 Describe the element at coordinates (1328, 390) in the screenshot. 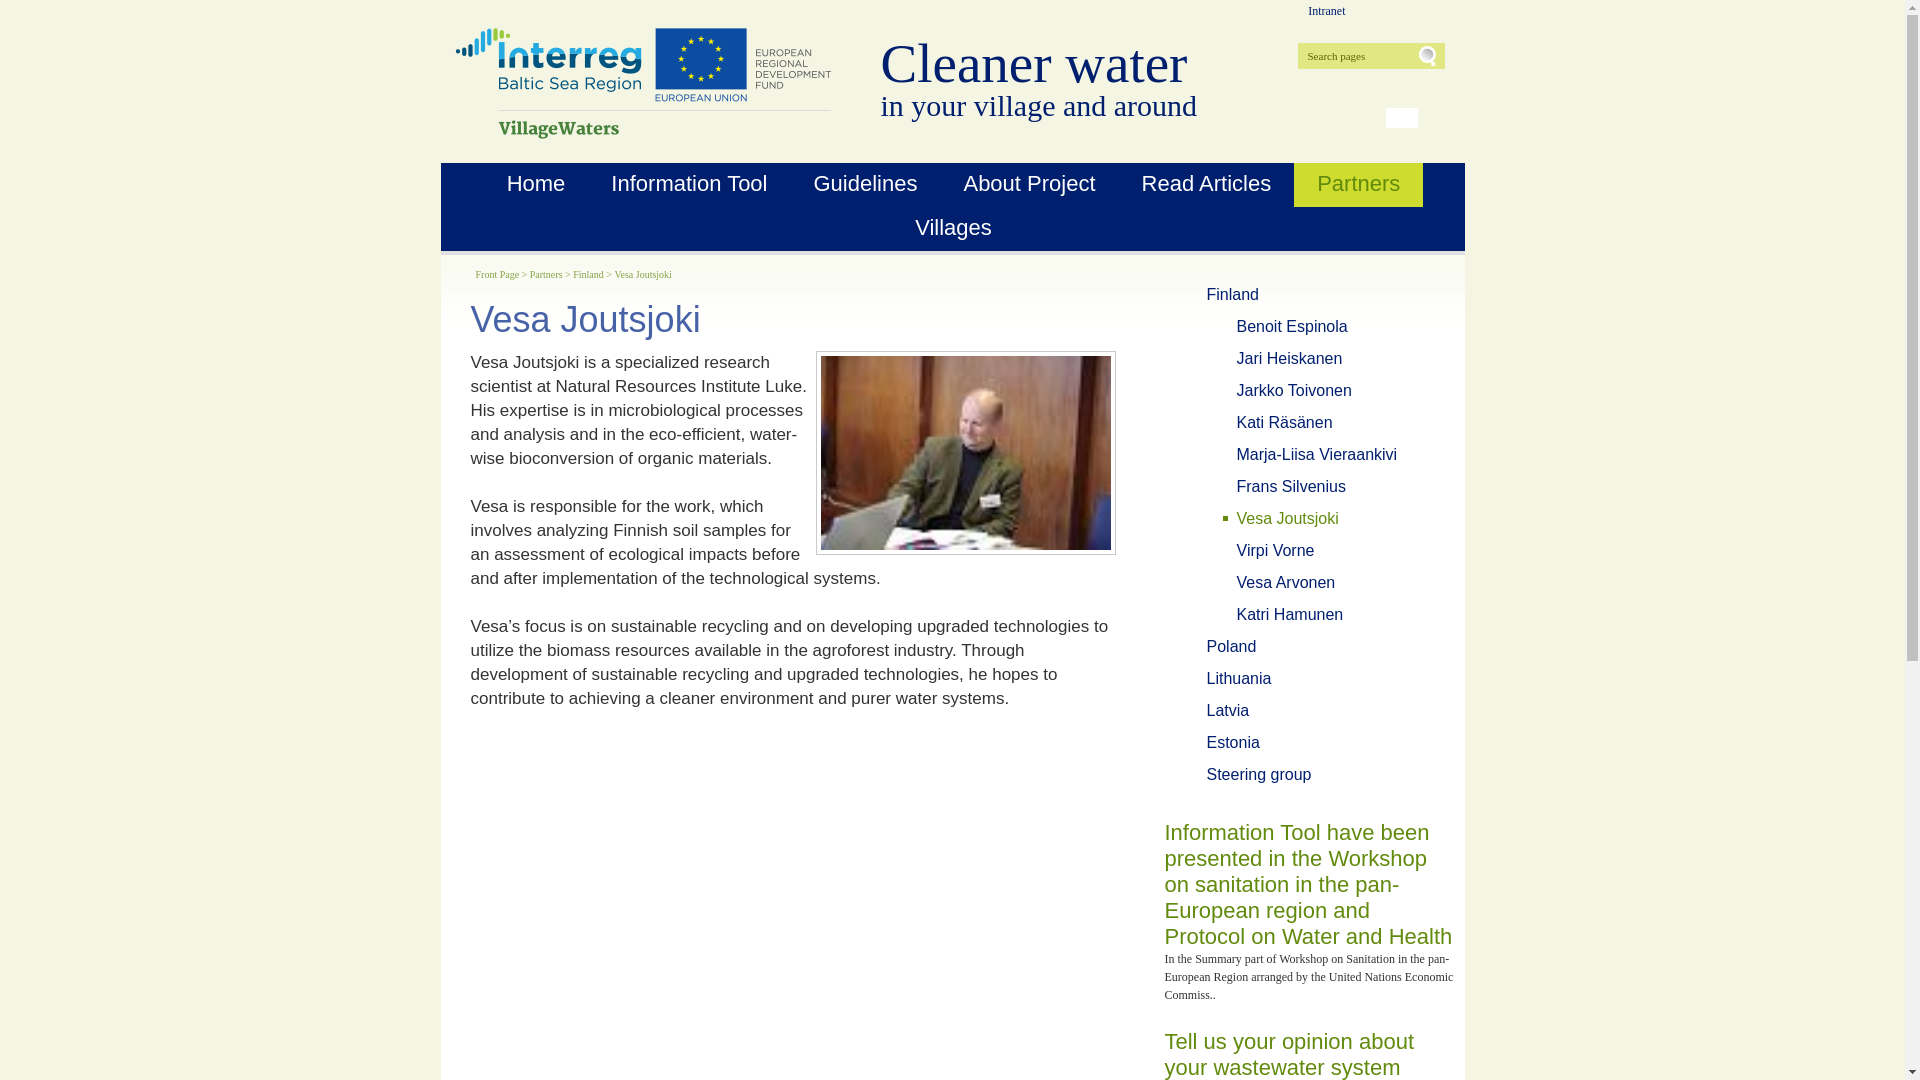

I see `Jarkko Toivonen` at that location.